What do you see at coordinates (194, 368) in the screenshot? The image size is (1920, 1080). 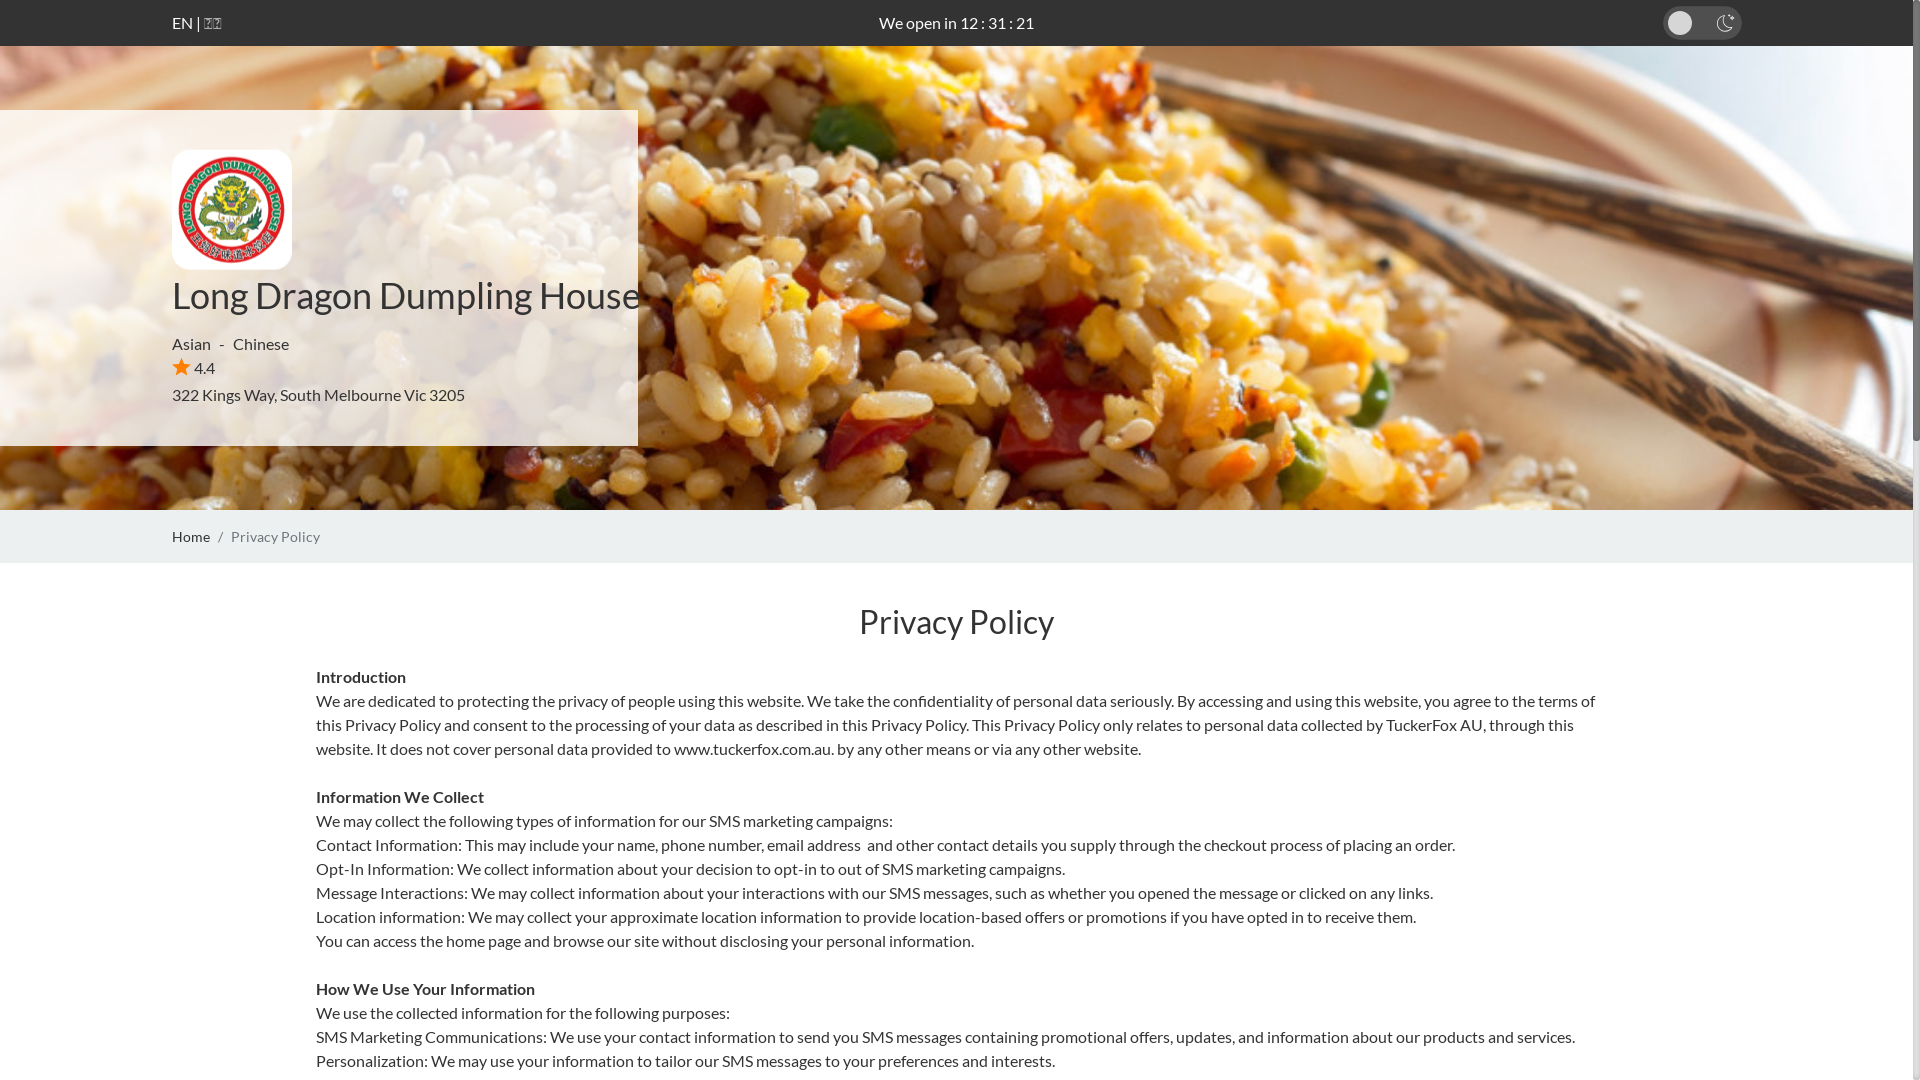 I see `4.4` at bounding box center [194, 368].